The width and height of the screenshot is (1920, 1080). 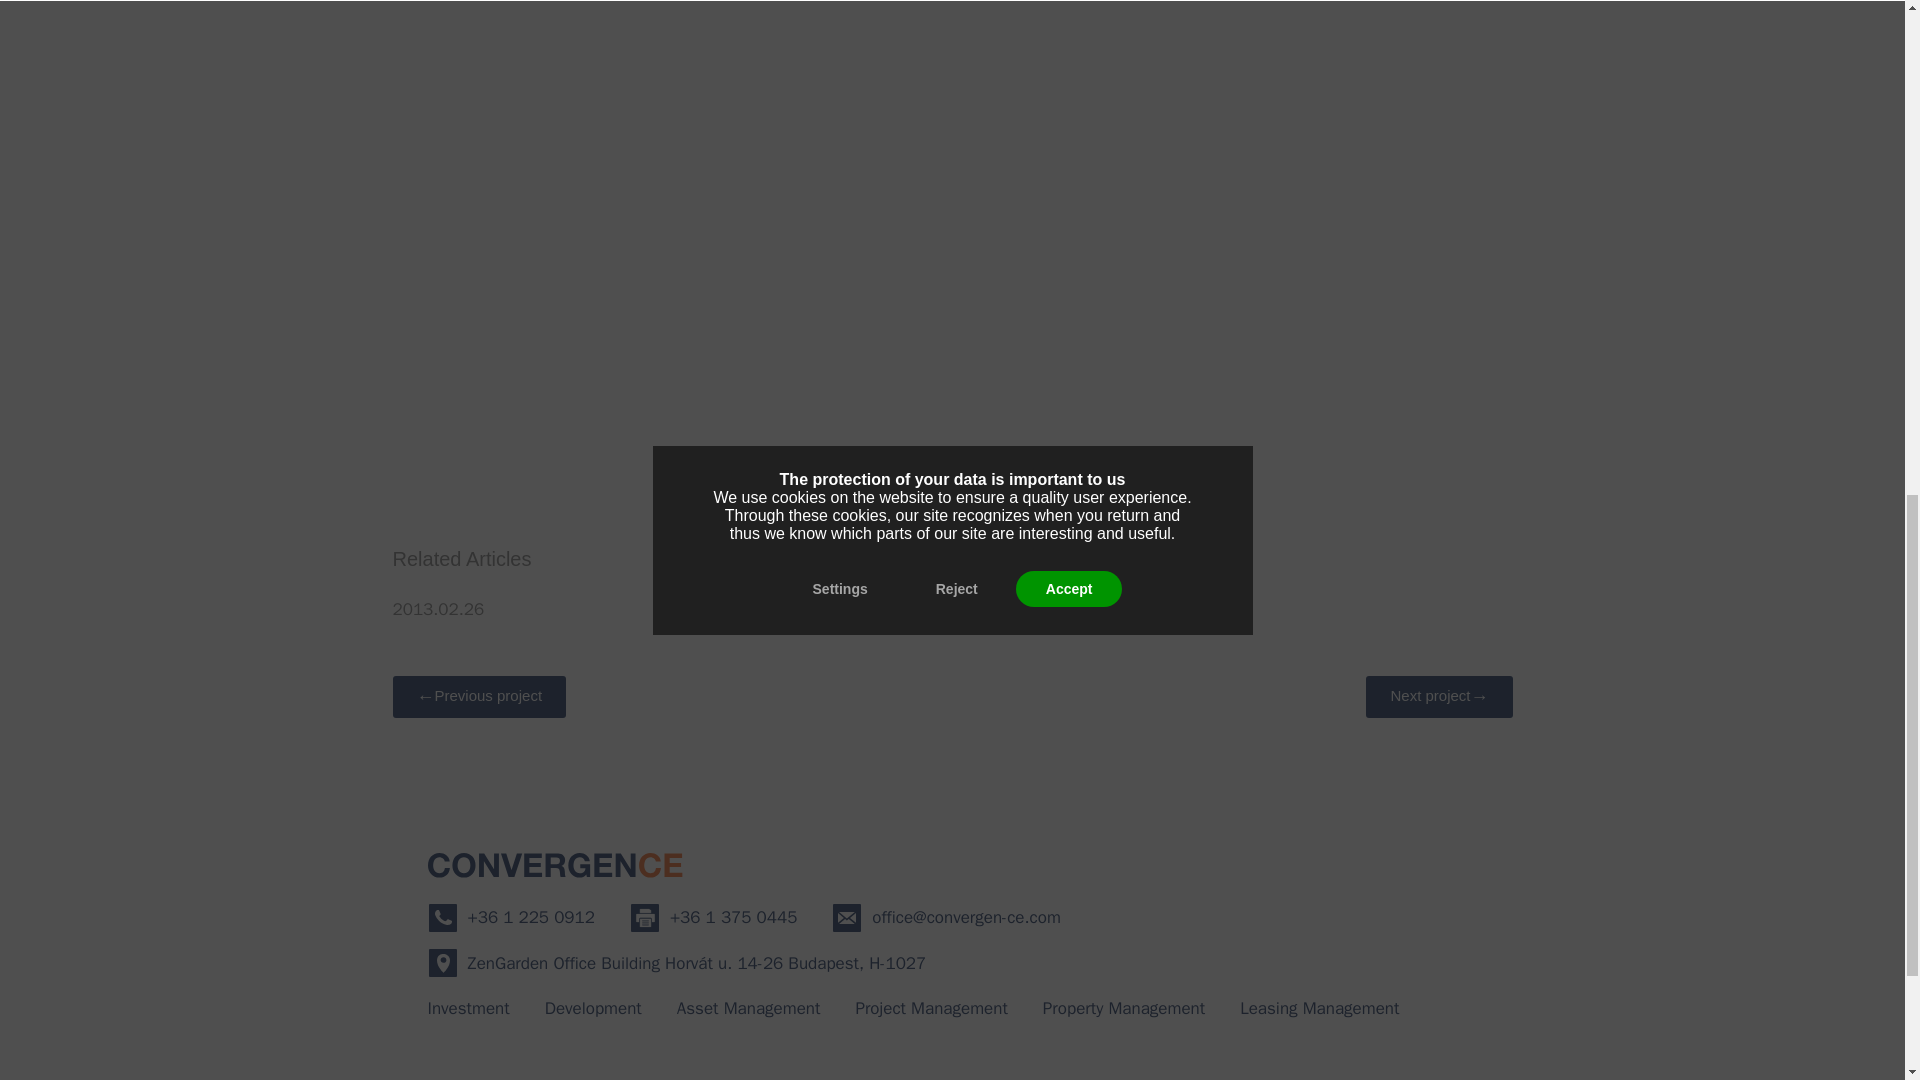 What do you see at coordinates (862, 608) in the screenshot?
I see `Terrapark Next Reloaded!` at bounding box center [862, 608].